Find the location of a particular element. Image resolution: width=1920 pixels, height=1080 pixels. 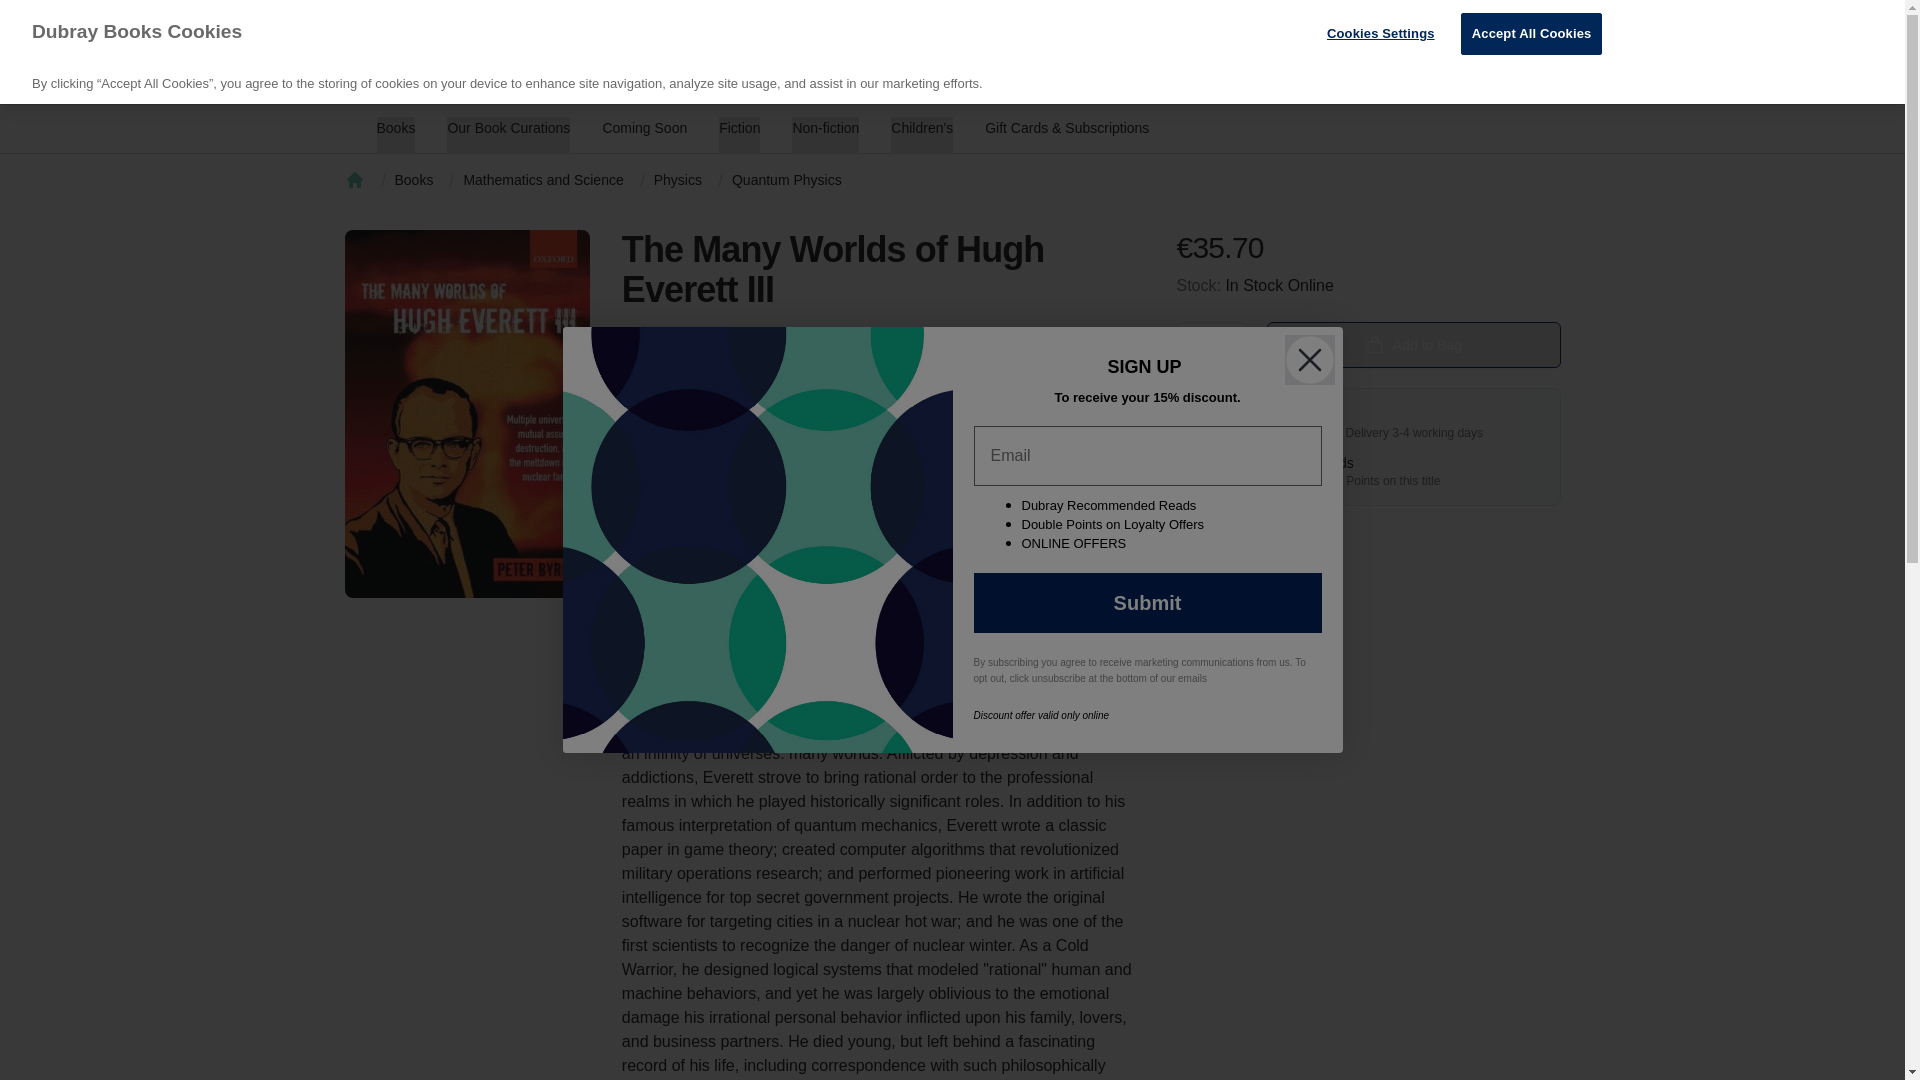

Store Locator is located at coordinates (1534, 71).